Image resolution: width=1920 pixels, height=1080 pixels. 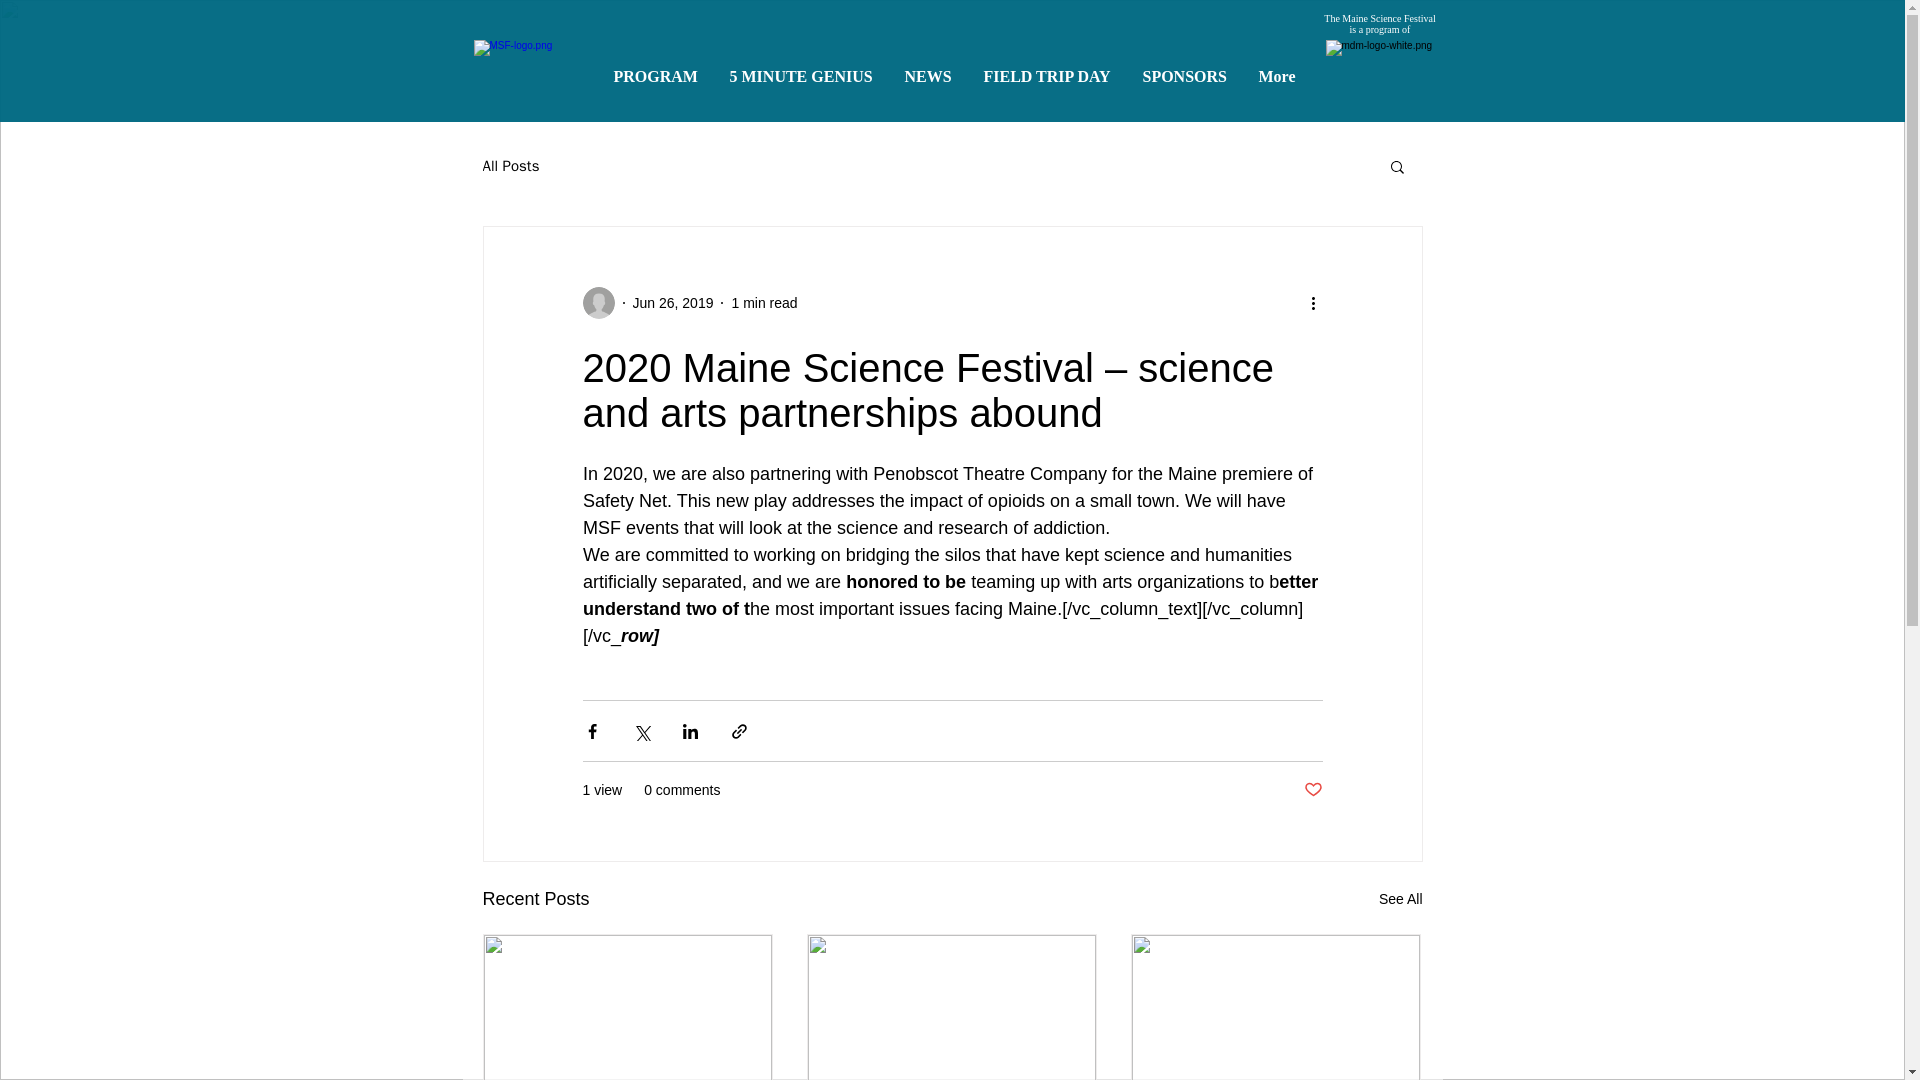 I want to click on 5 MINUTE GENIUS, so click(x=807, y=68).